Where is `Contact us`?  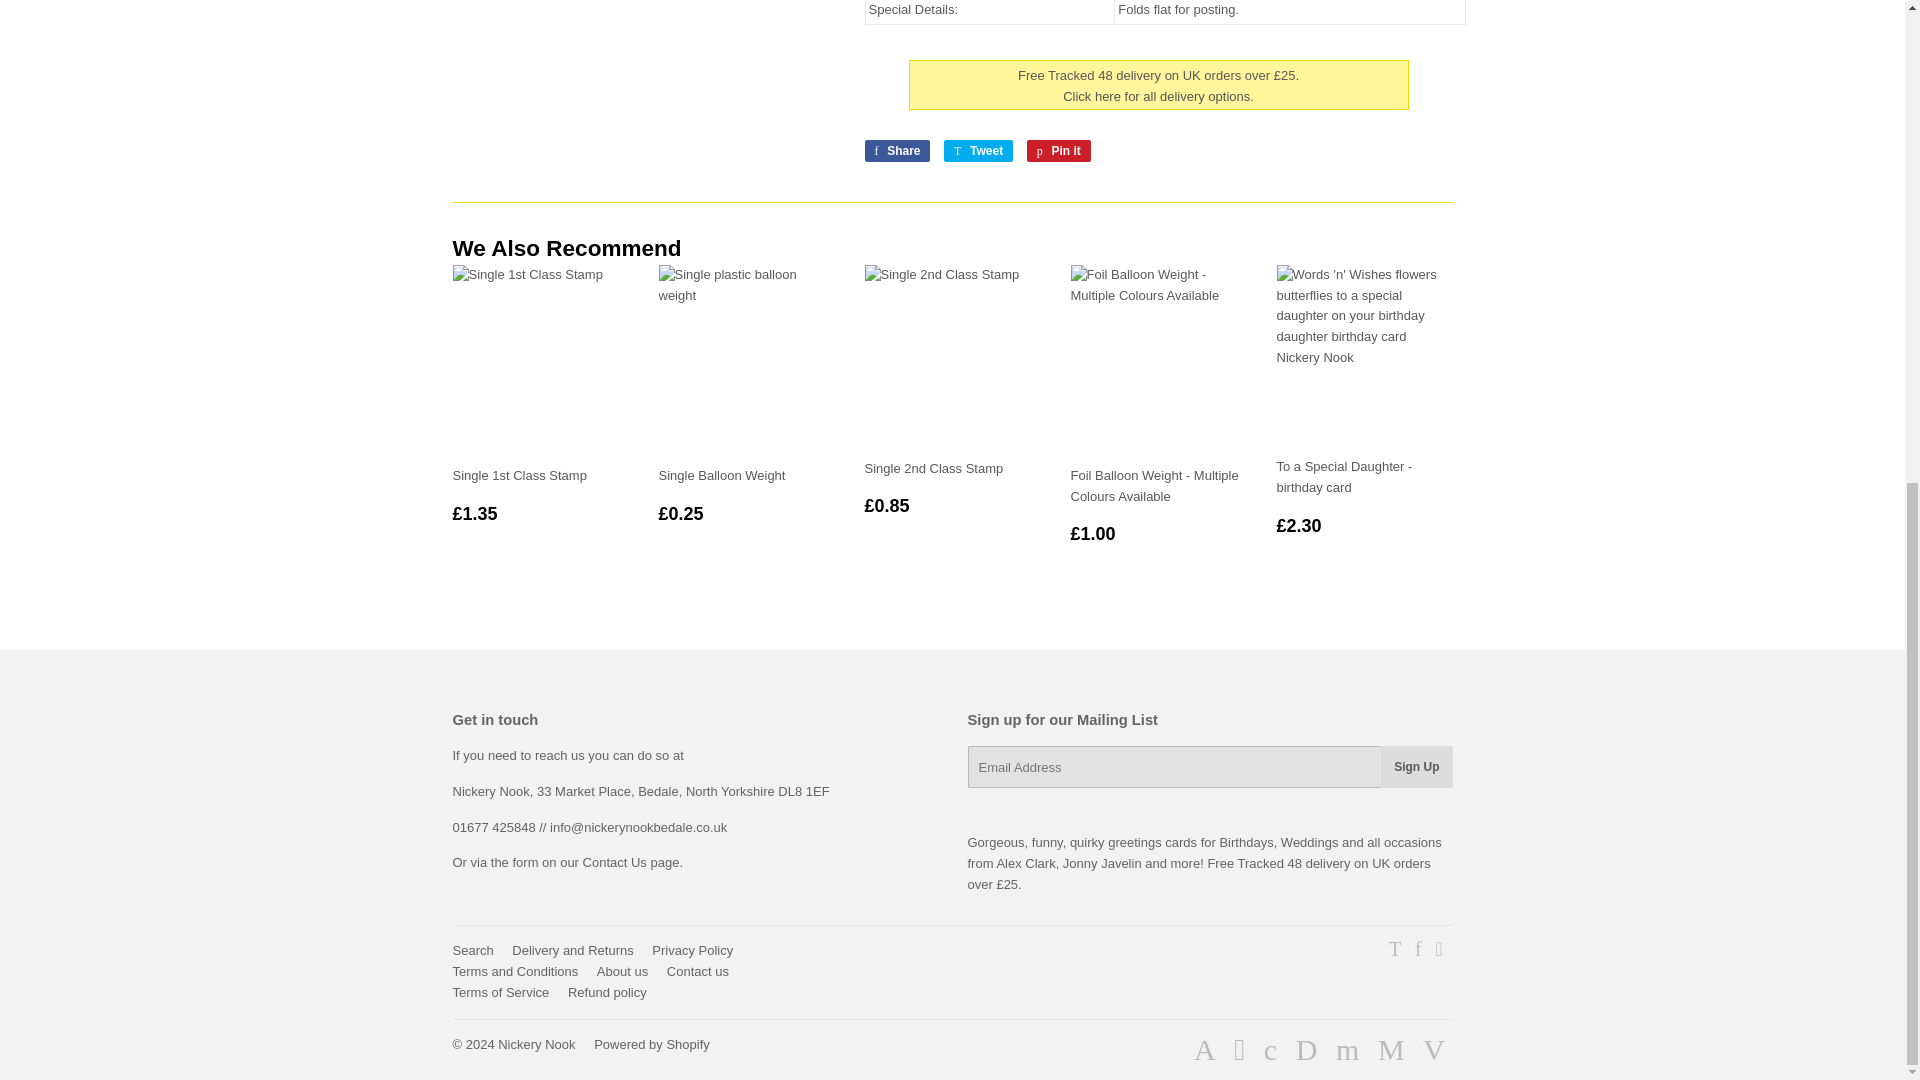 Contact us is located at coordinates (631, 862).